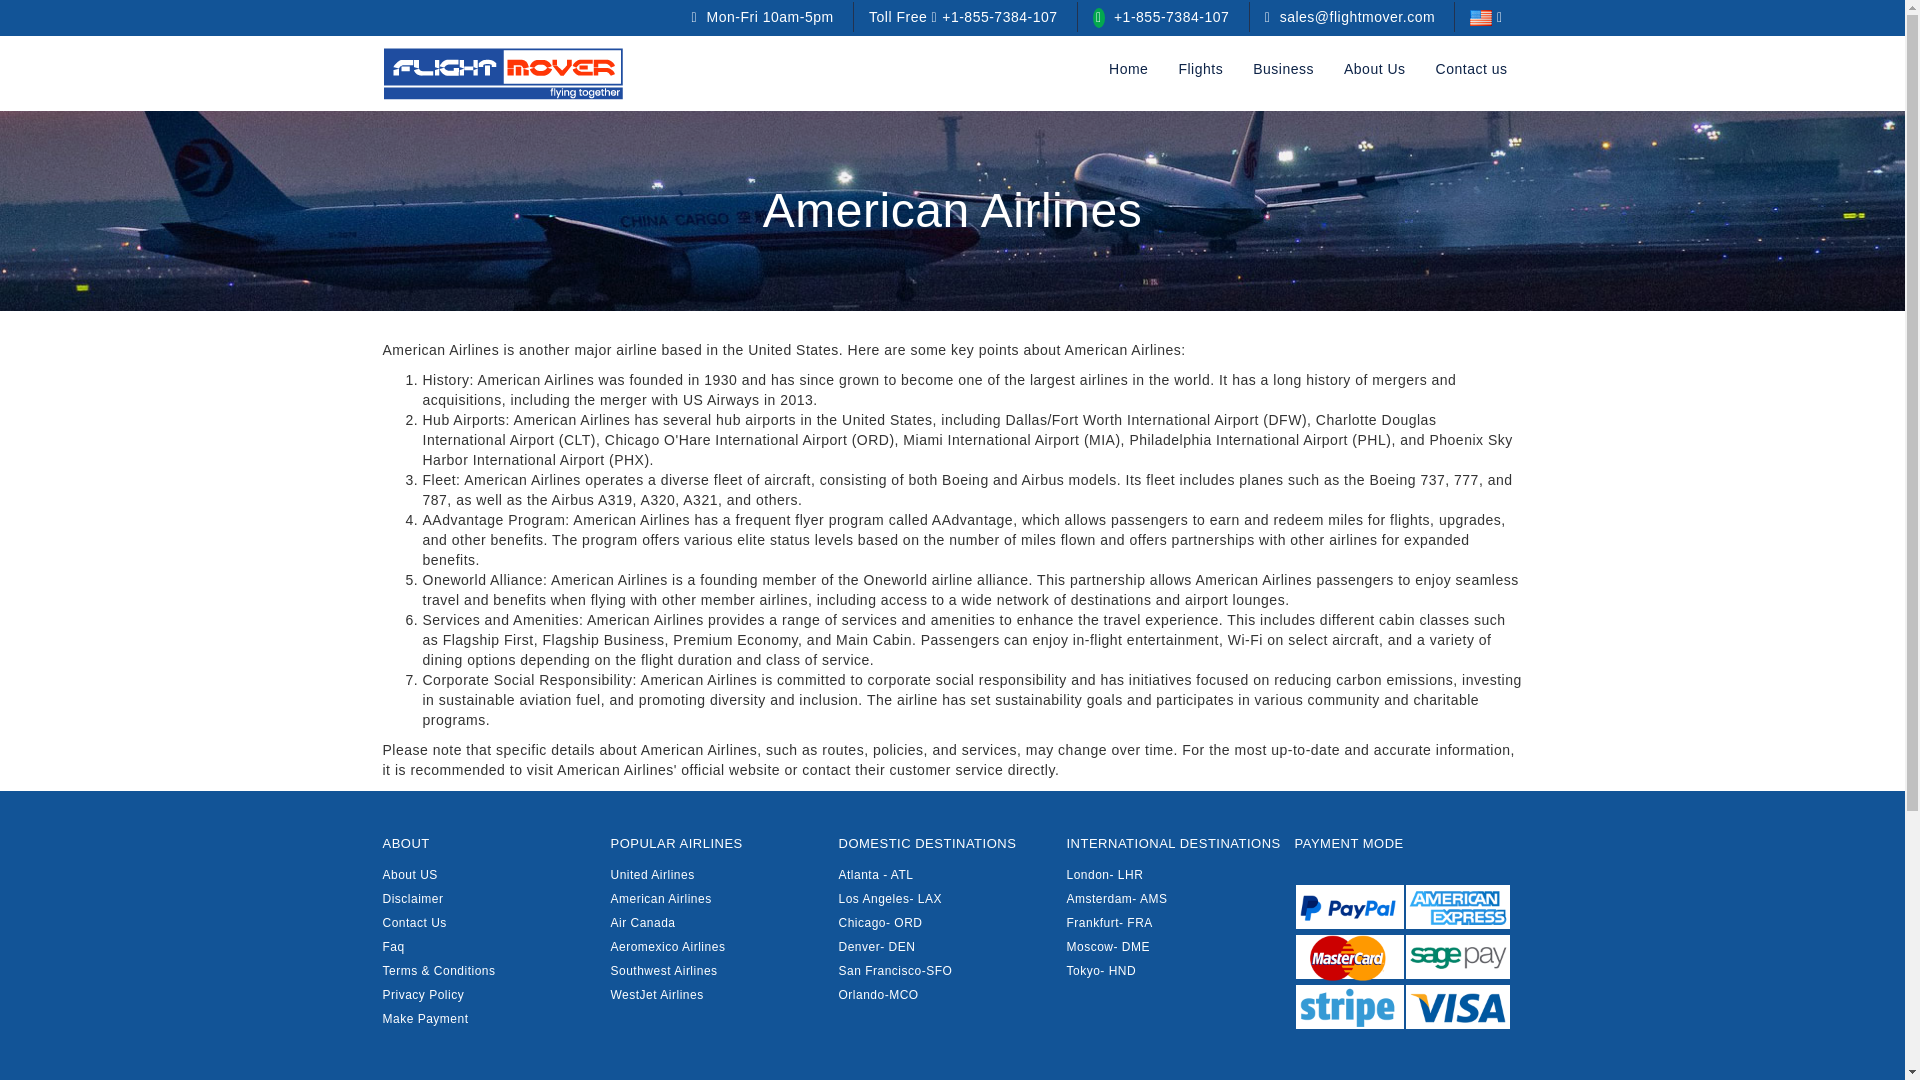  I want to click on Home, so click(1128, 68).